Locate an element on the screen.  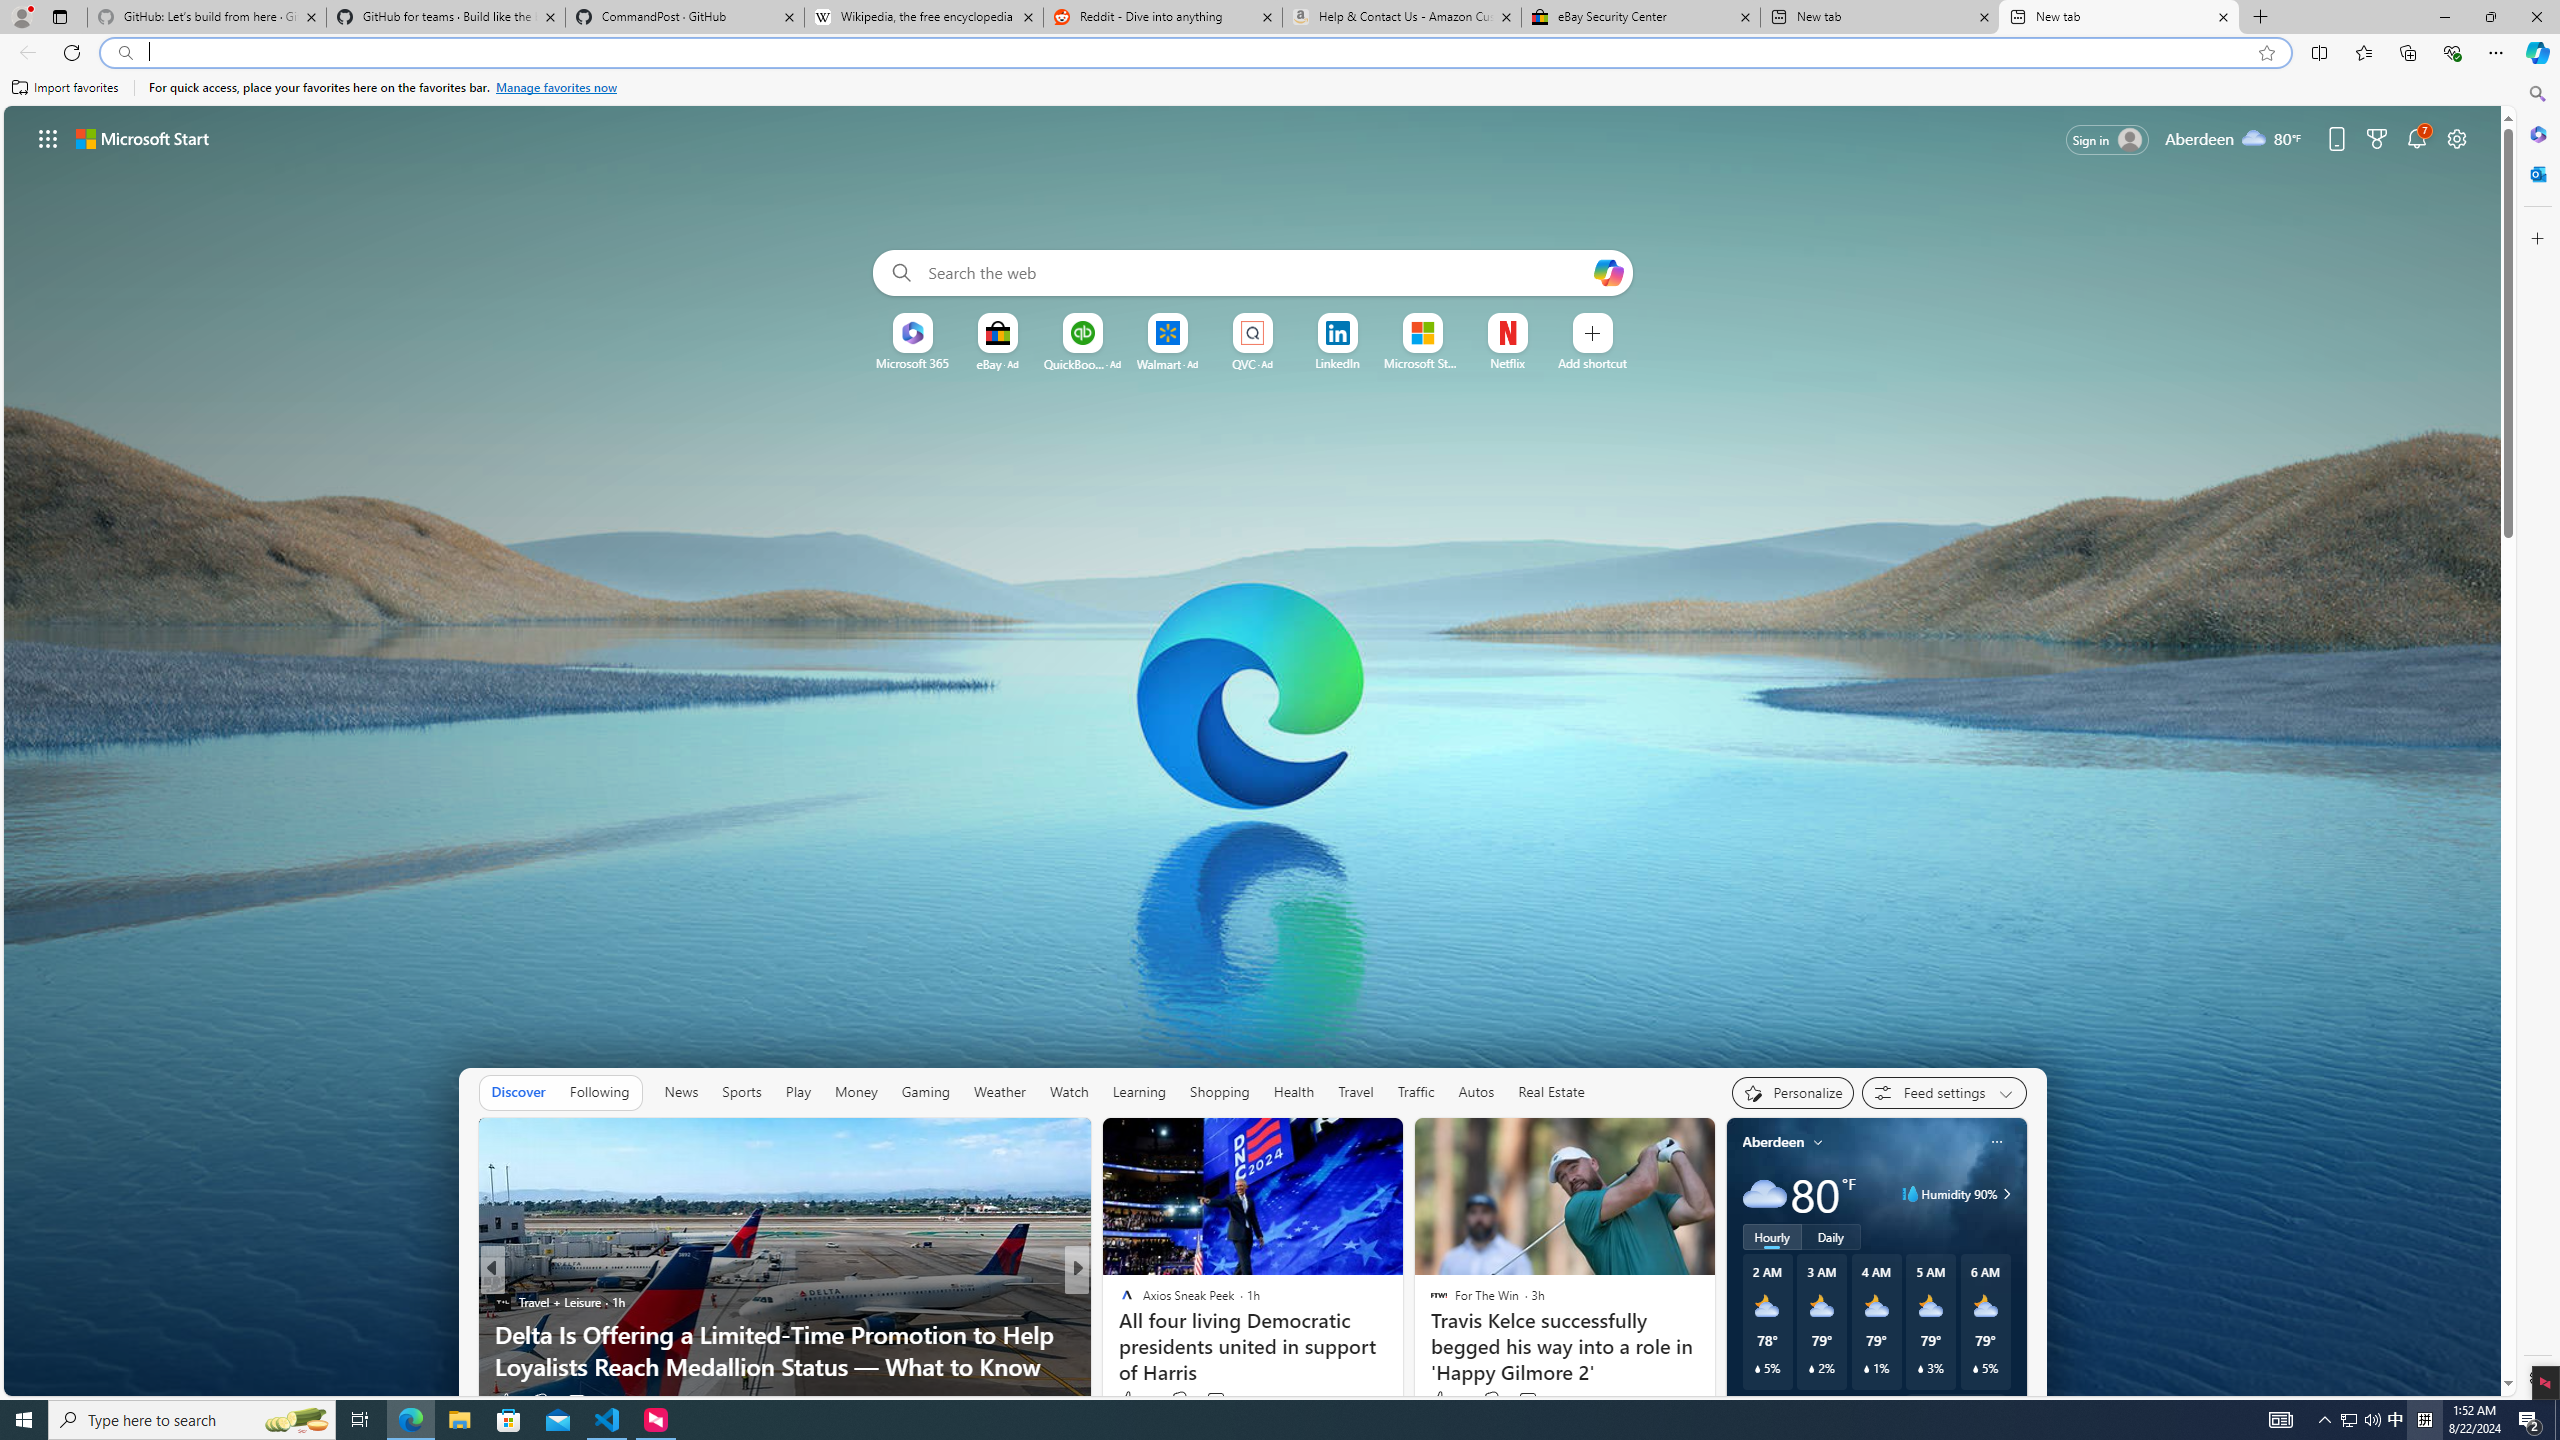
Hide this story is located at coordinates (1030, 1142).